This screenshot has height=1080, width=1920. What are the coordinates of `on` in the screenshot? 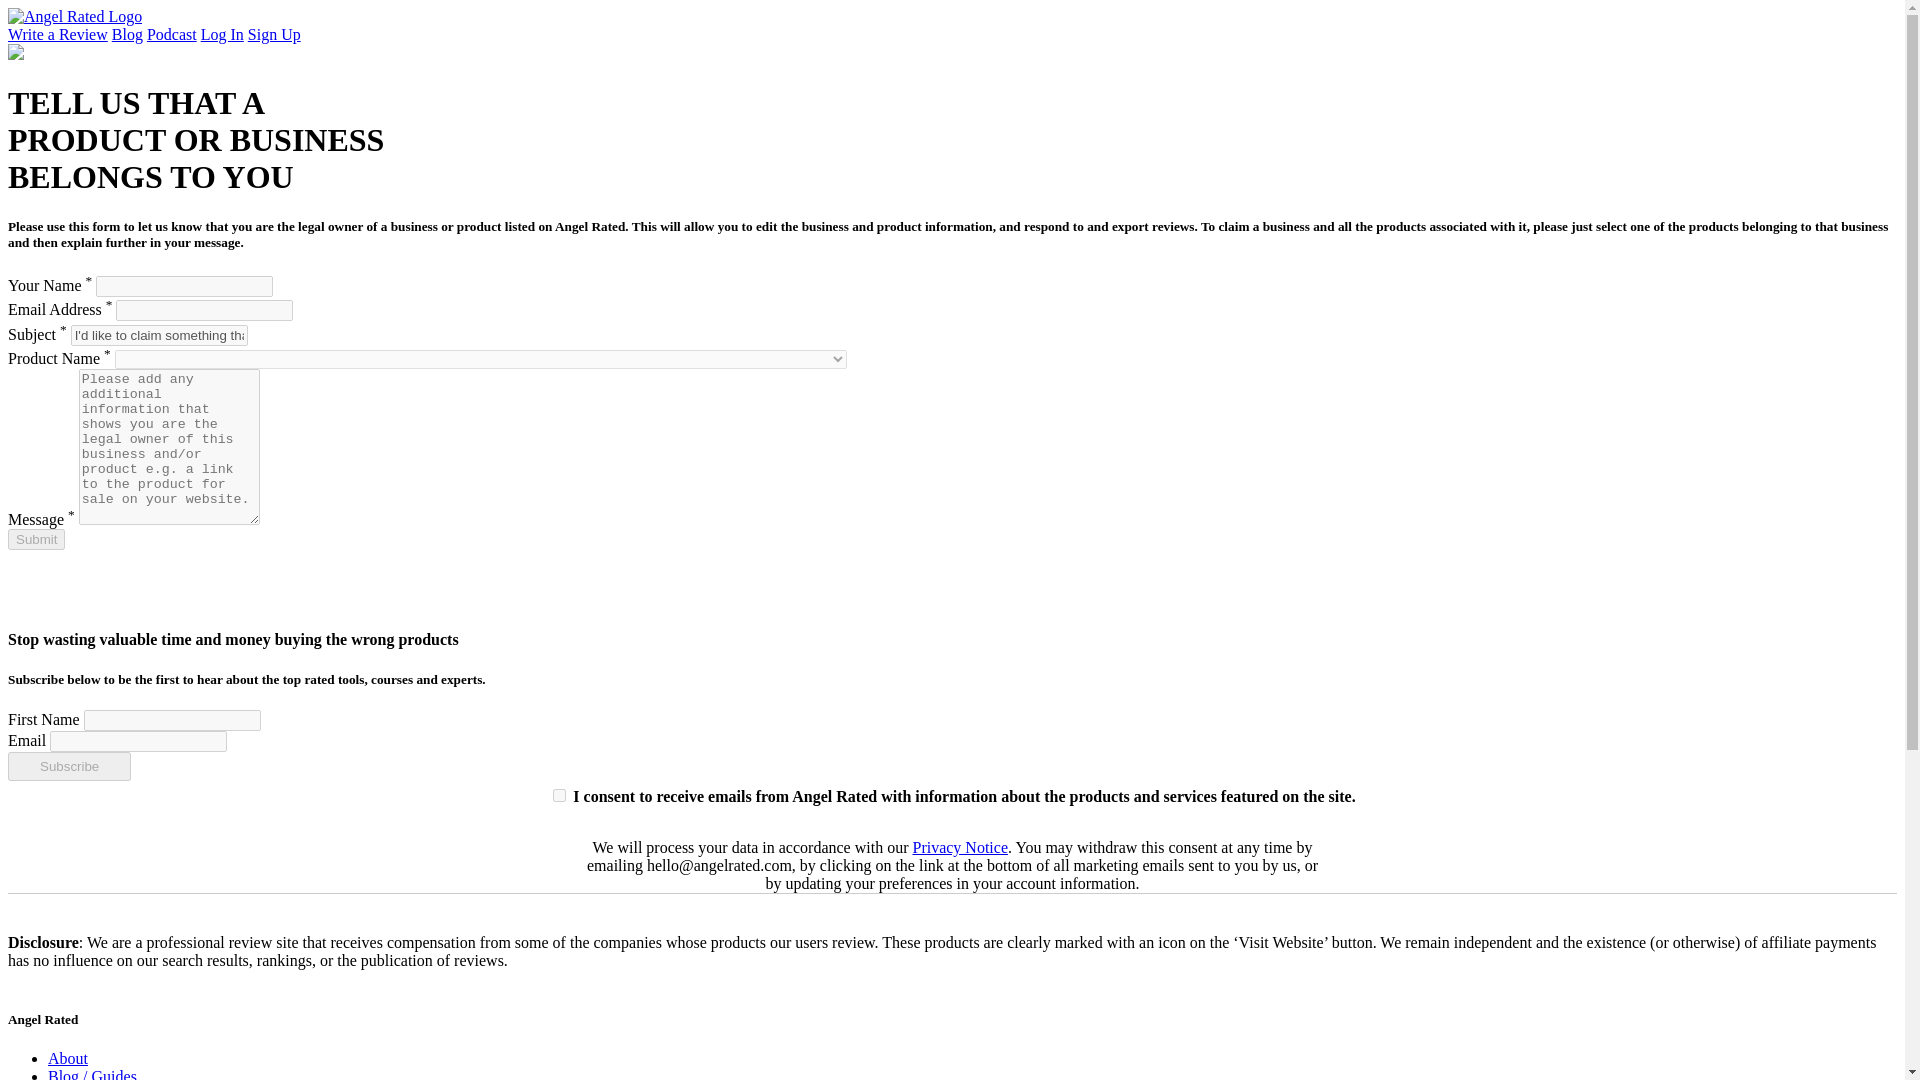 It's located at (559, 796).